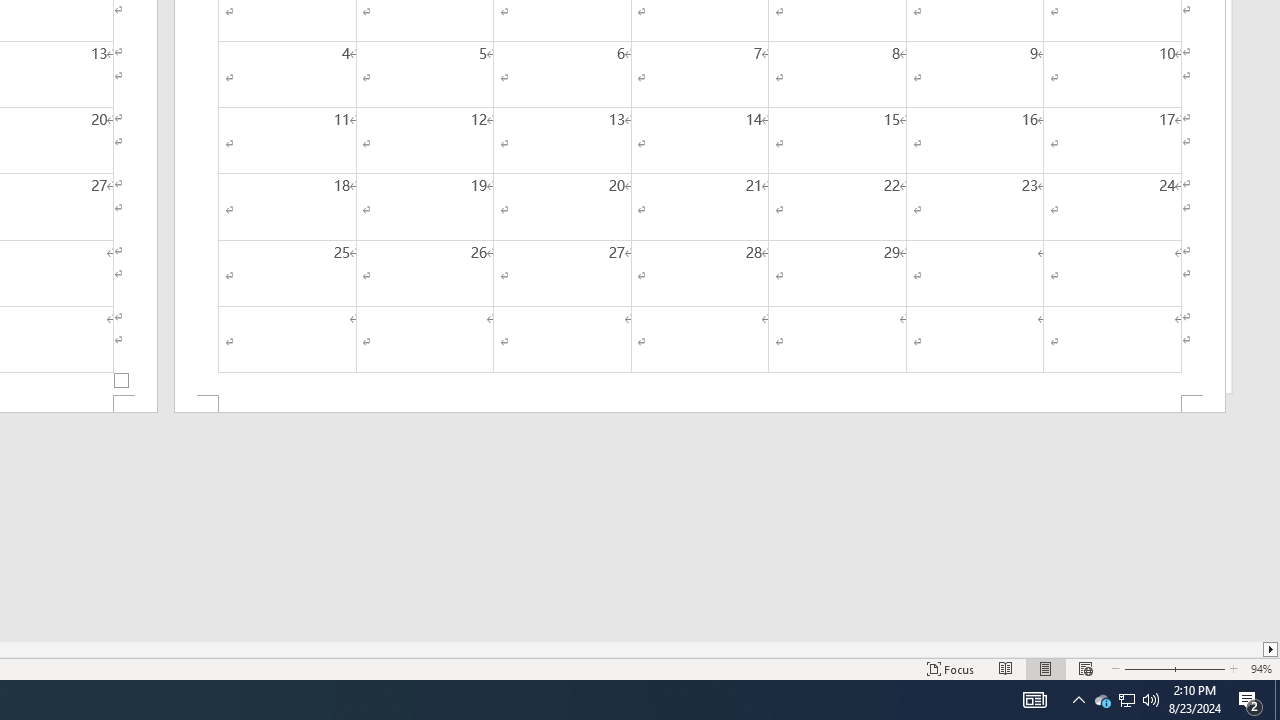  I want to click on Footer -Section 2-, so click(700, 404).